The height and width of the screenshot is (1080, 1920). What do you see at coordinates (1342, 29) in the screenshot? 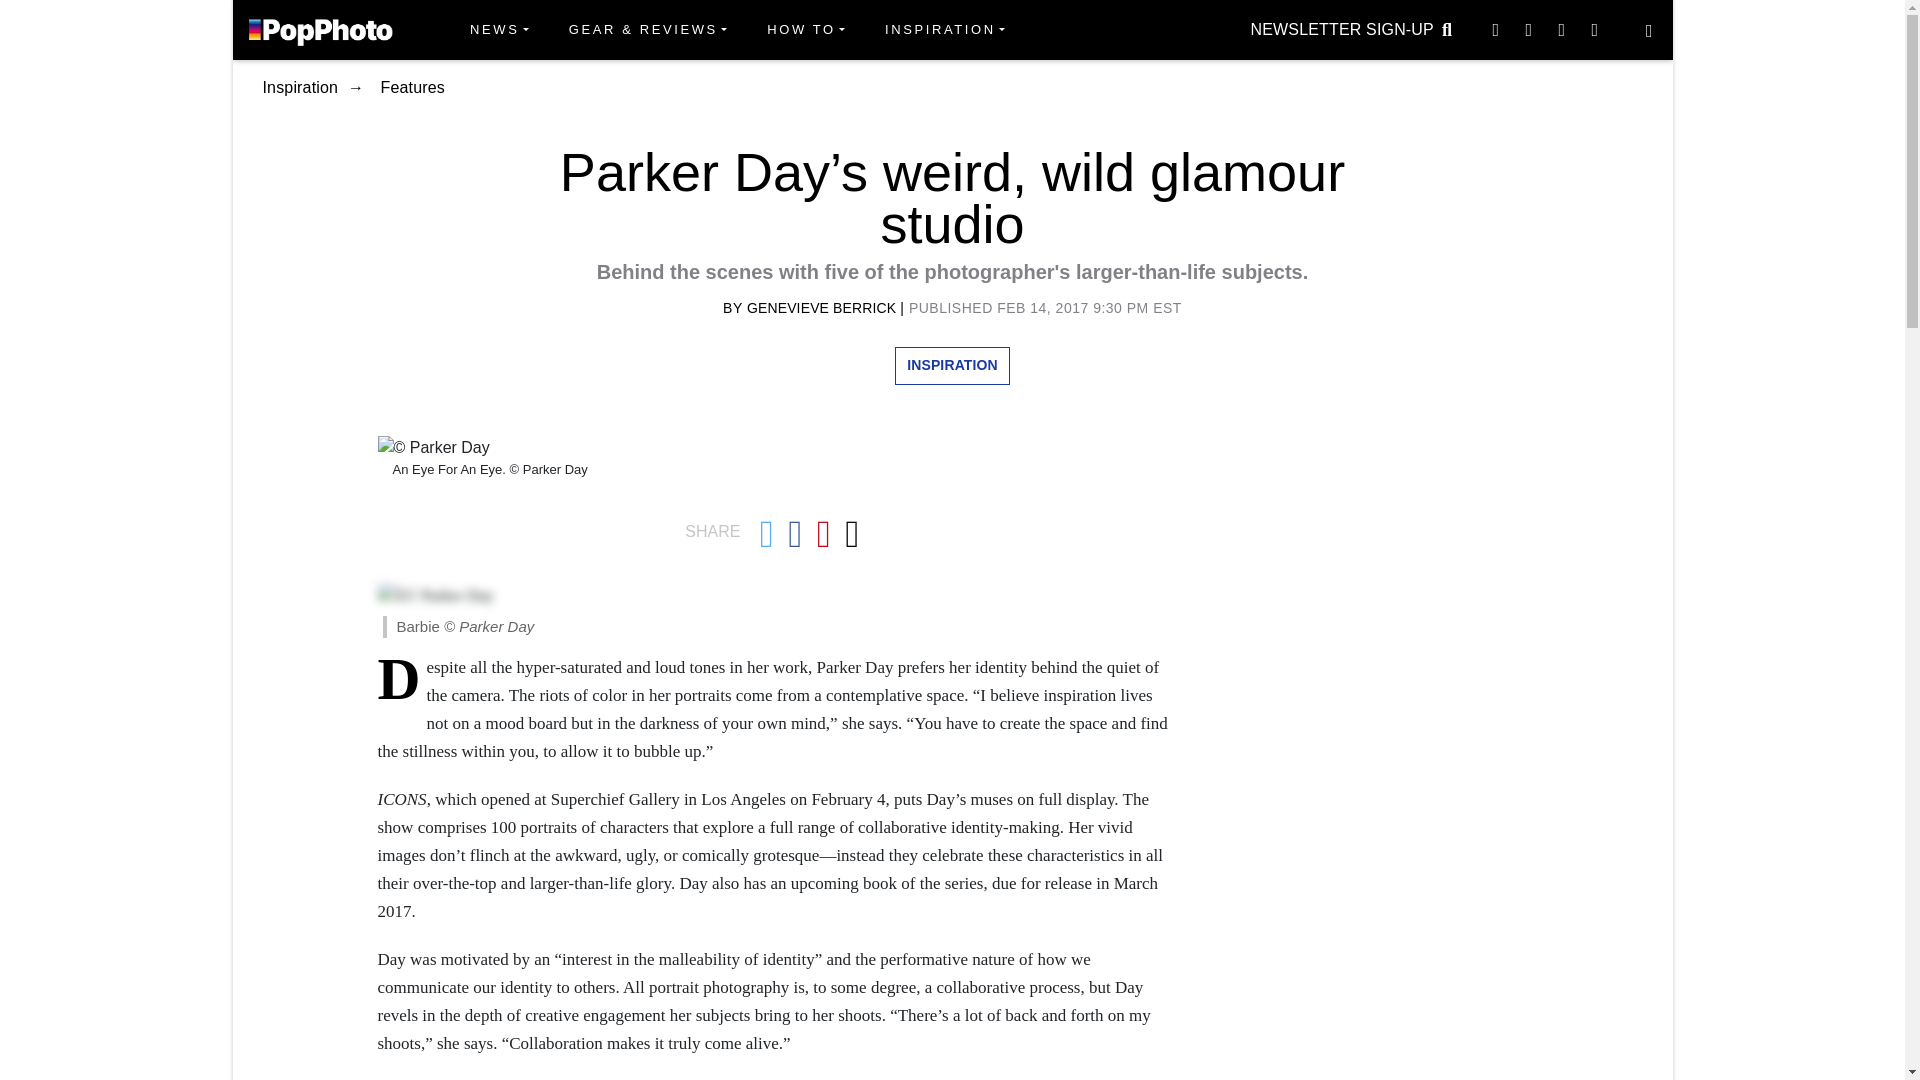
I see `NEWSLETTER SIGN-UP` at bounding box center [1342, 29].